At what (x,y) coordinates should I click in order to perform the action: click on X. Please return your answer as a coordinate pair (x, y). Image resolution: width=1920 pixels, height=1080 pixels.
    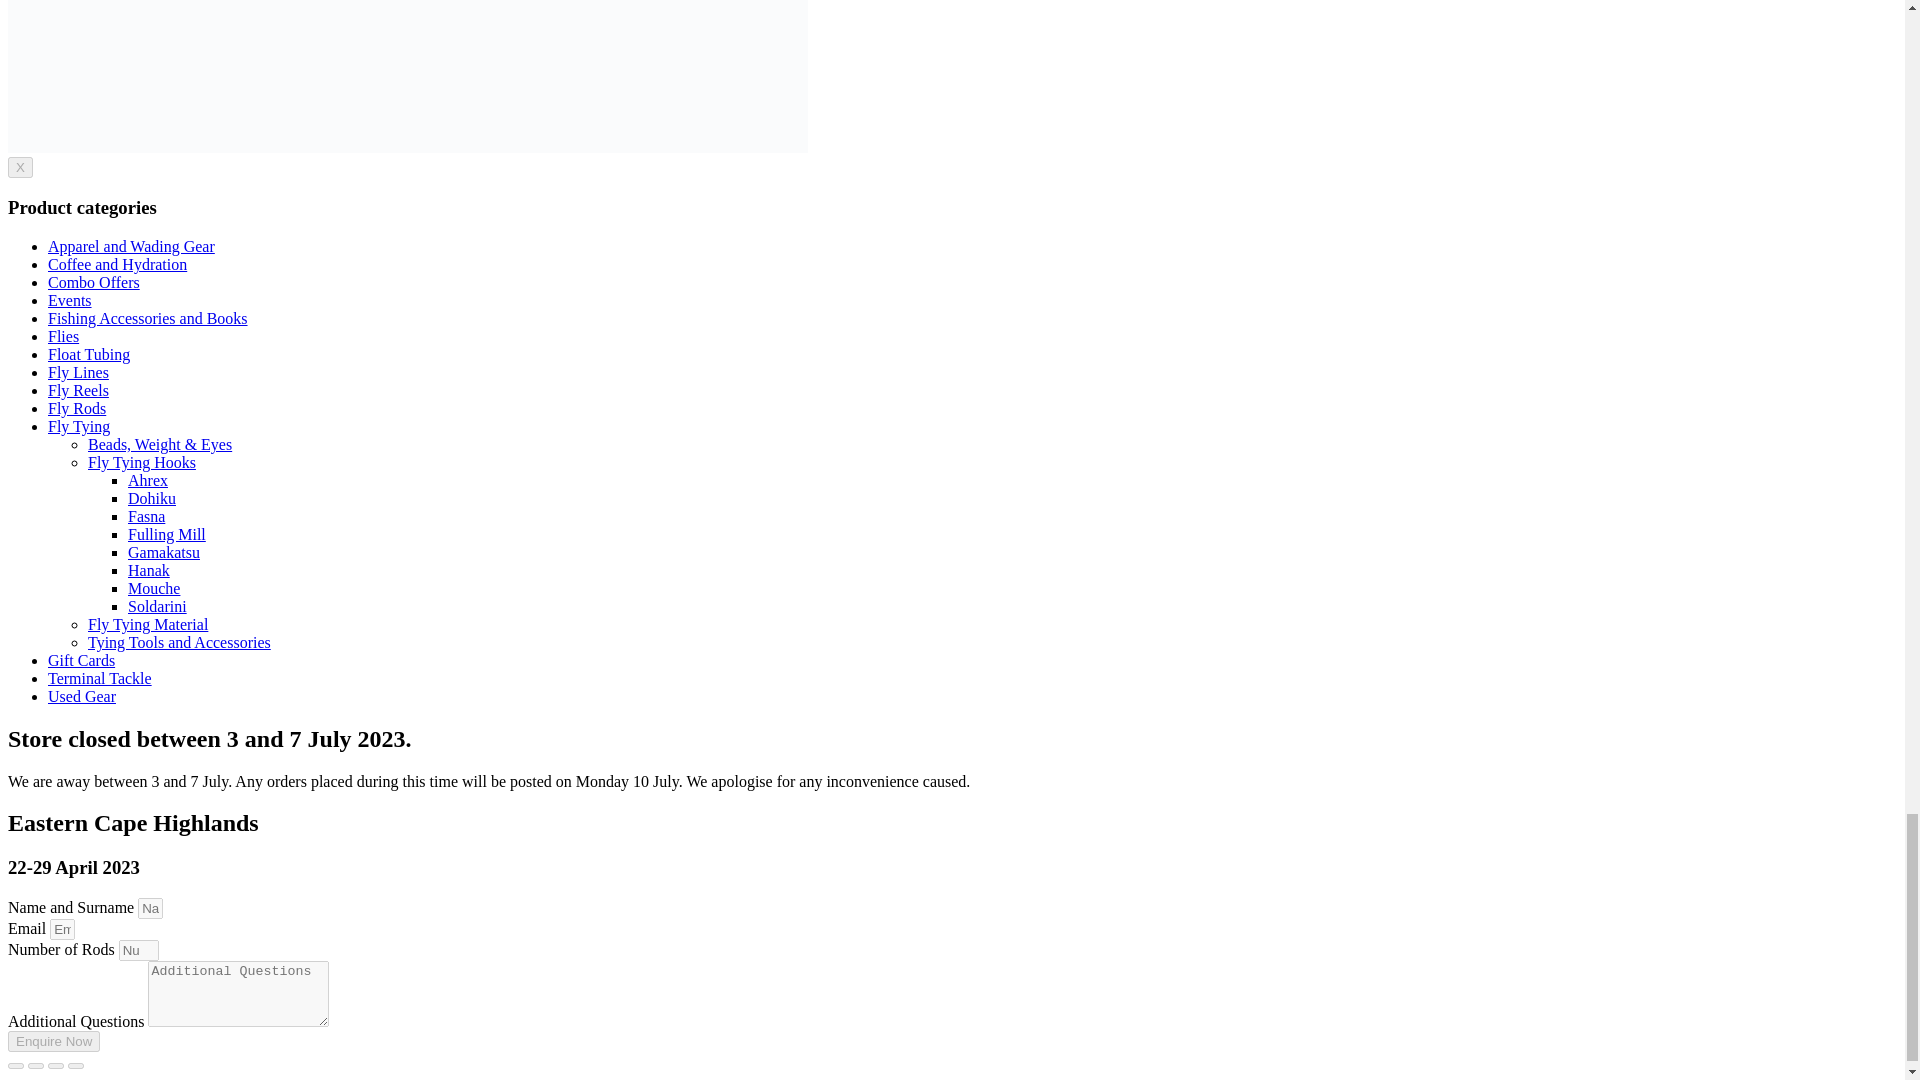
    Looking at the image, I should click on (20, 167).